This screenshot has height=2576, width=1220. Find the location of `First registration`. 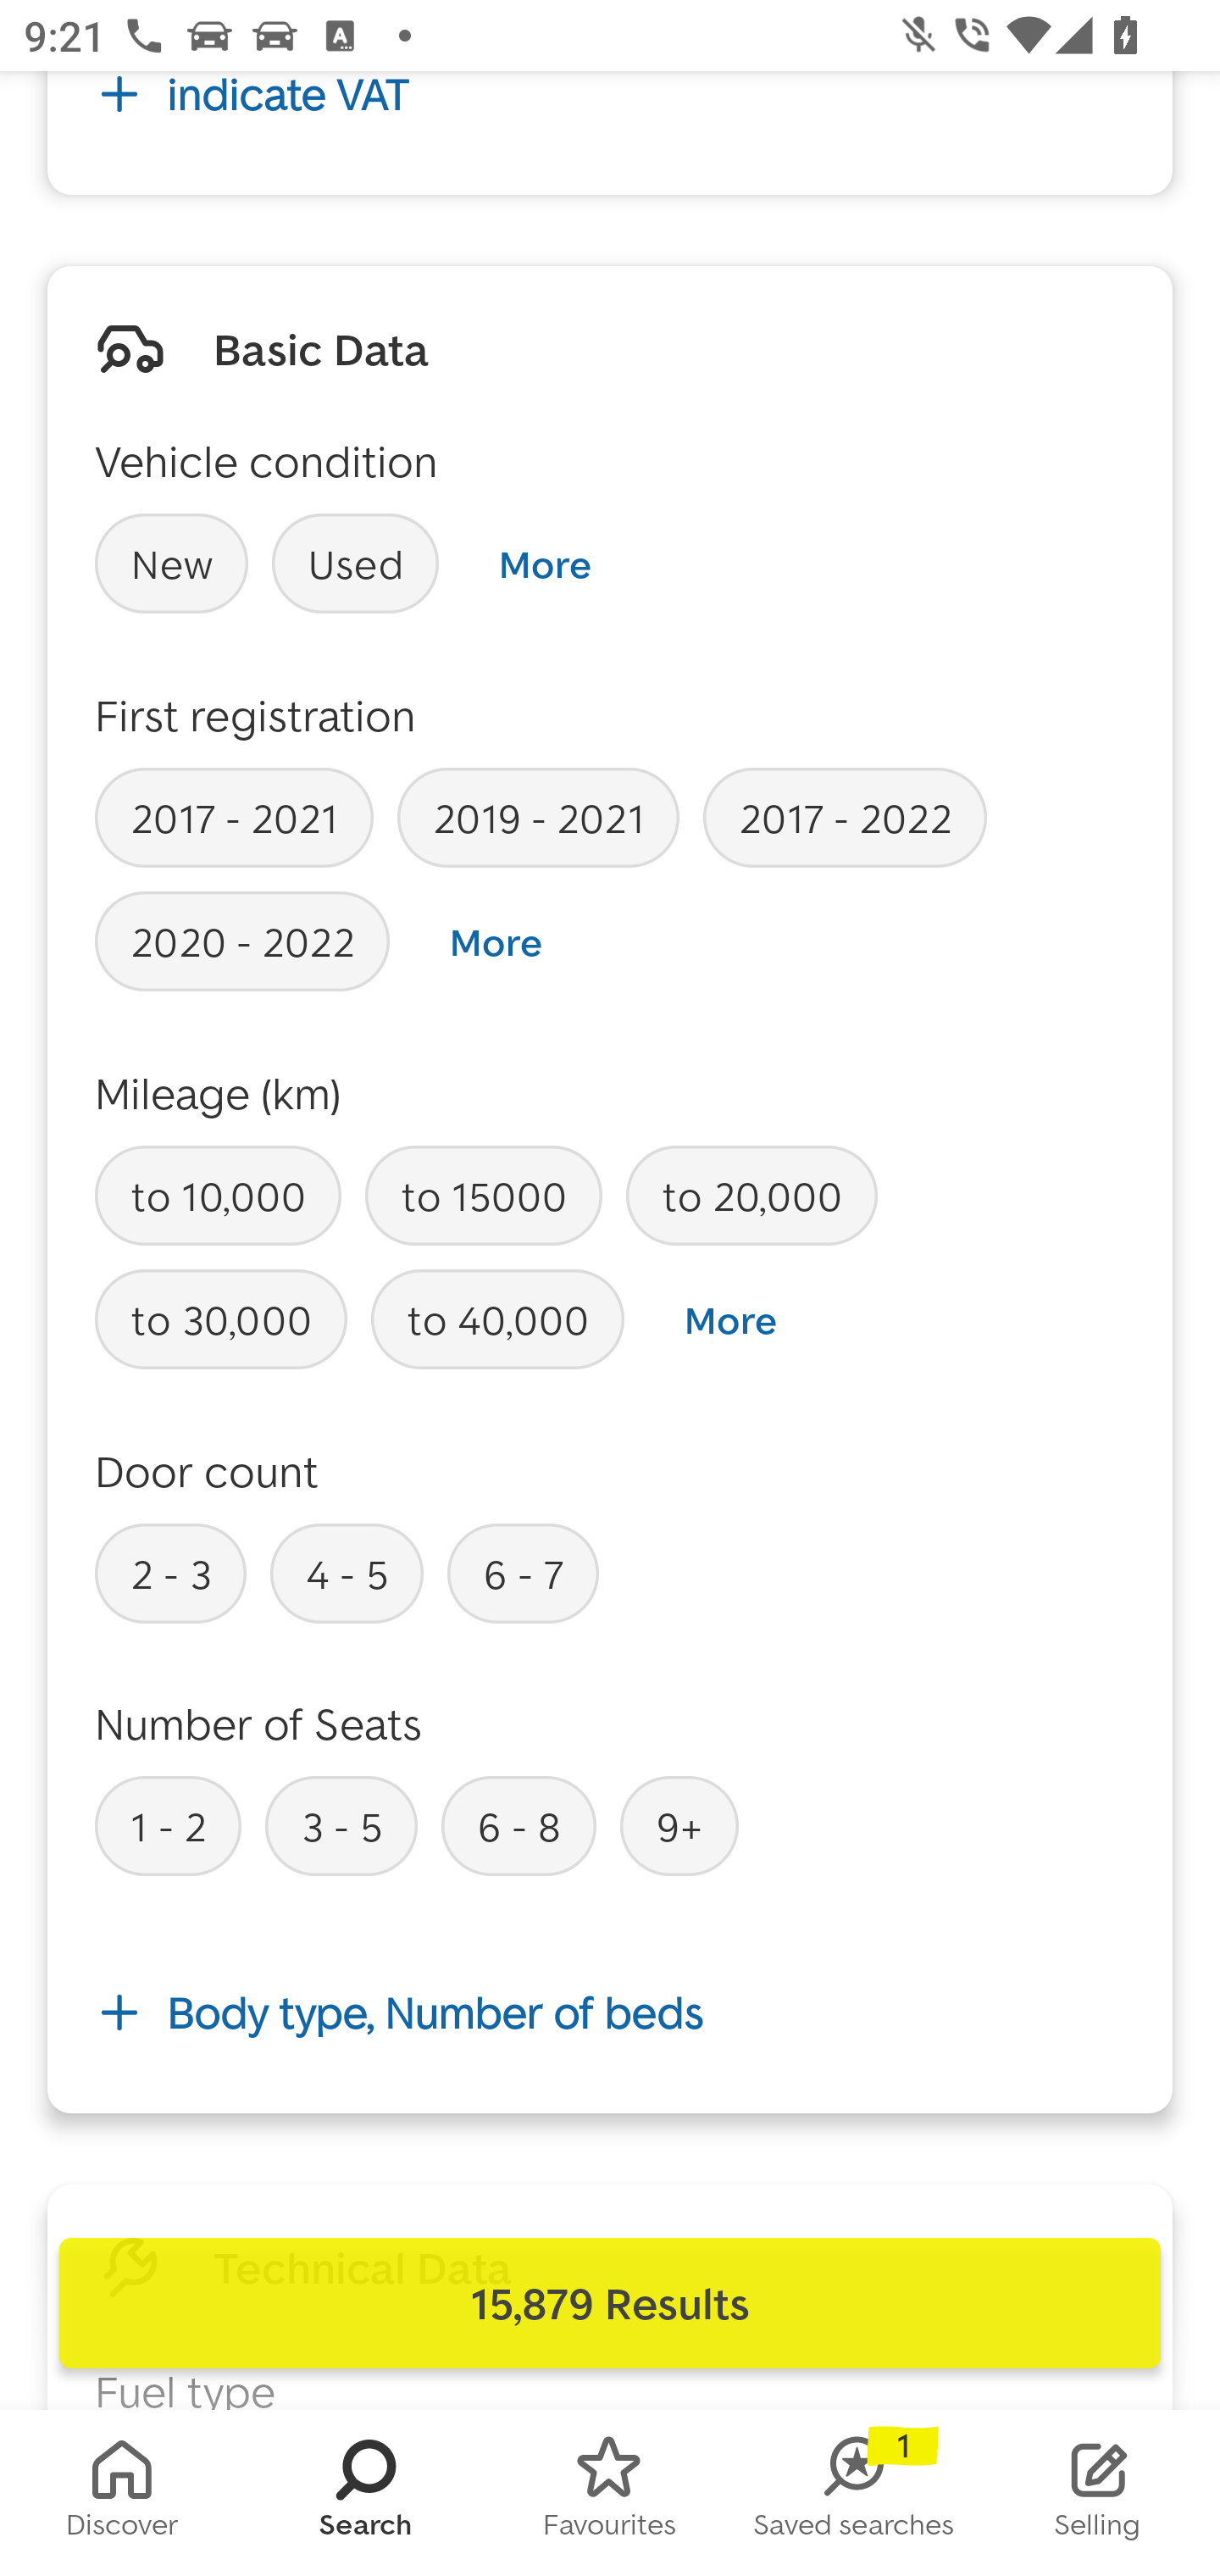

First registration is located at coordinates (256, 714).